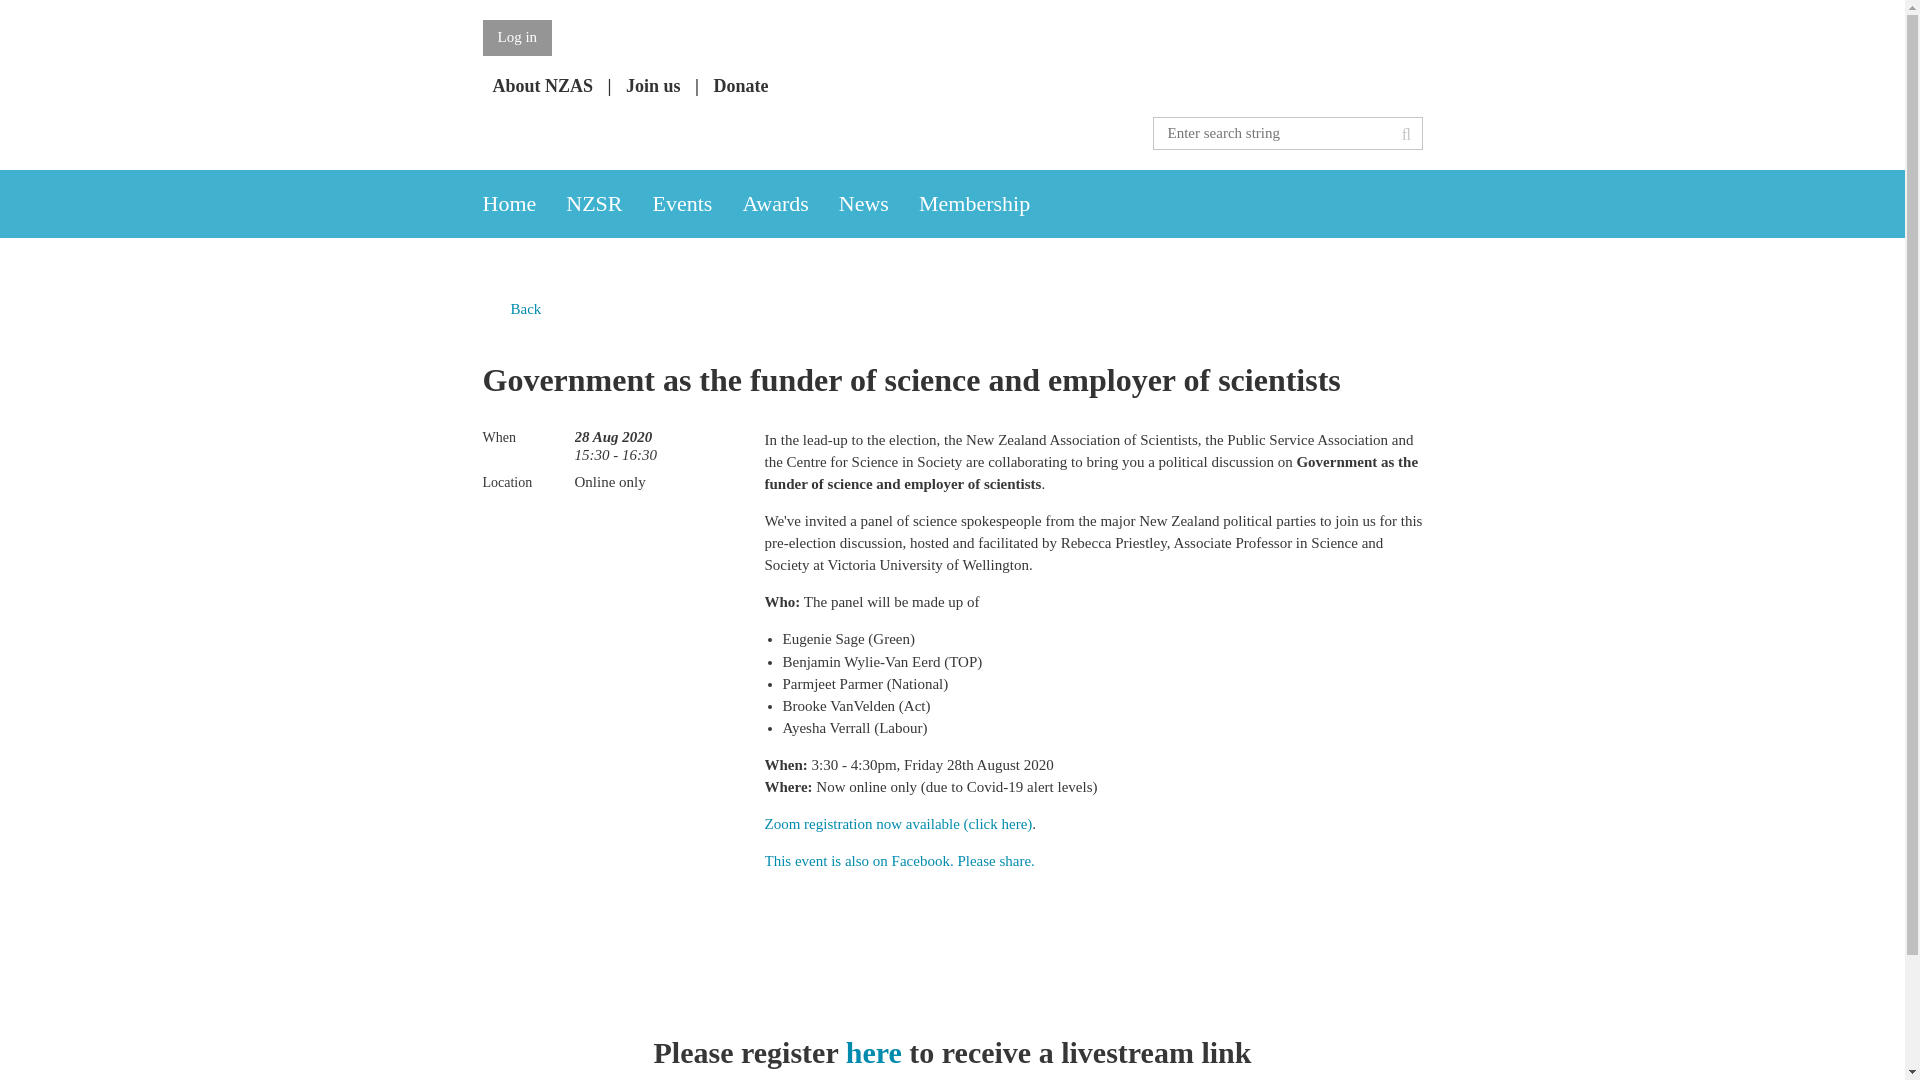 Image resolution: width=1920 pixels, height=1080 pixels. What do you see at coordinates (524, 203) in the screenshot?
I see `Home` at bounding box center [524, 203].